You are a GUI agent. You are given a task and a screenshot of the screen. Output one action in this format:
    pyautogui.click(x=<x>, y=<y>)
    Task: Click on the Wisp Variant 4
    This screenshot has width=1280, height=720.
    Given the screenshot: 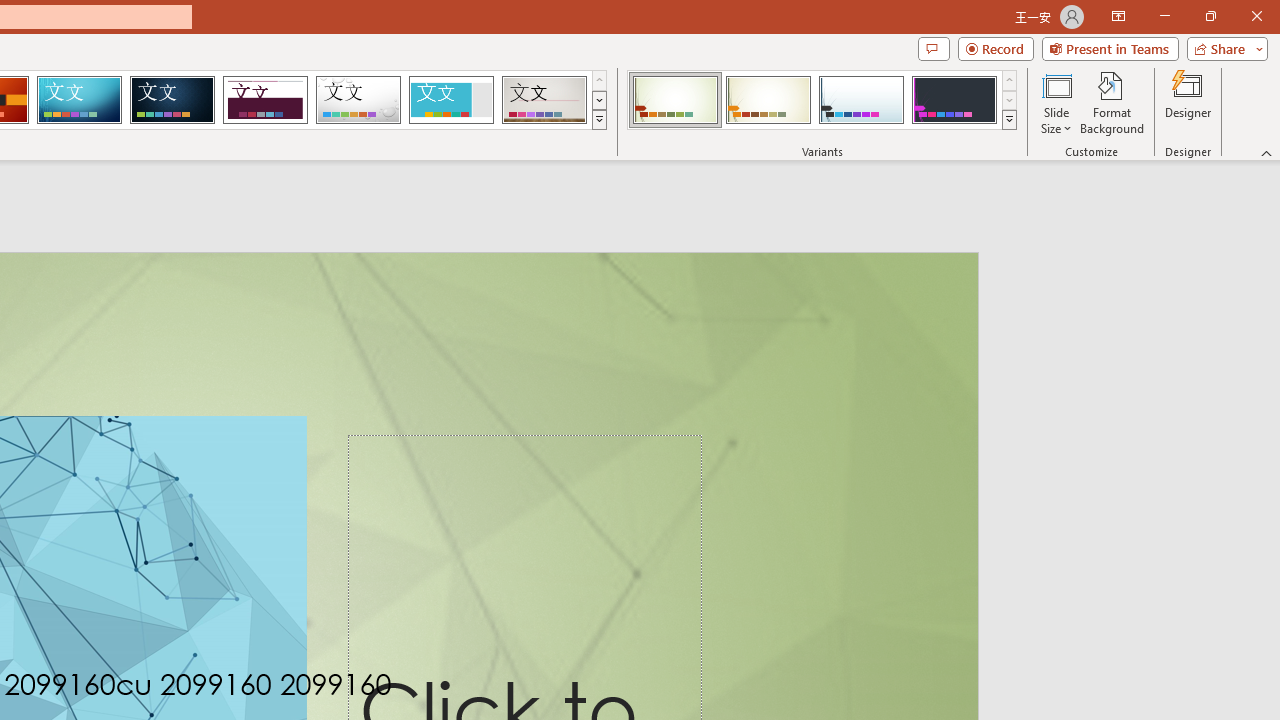 What is the action you would take?
    pyautogui.click(x=954, y=100)
    